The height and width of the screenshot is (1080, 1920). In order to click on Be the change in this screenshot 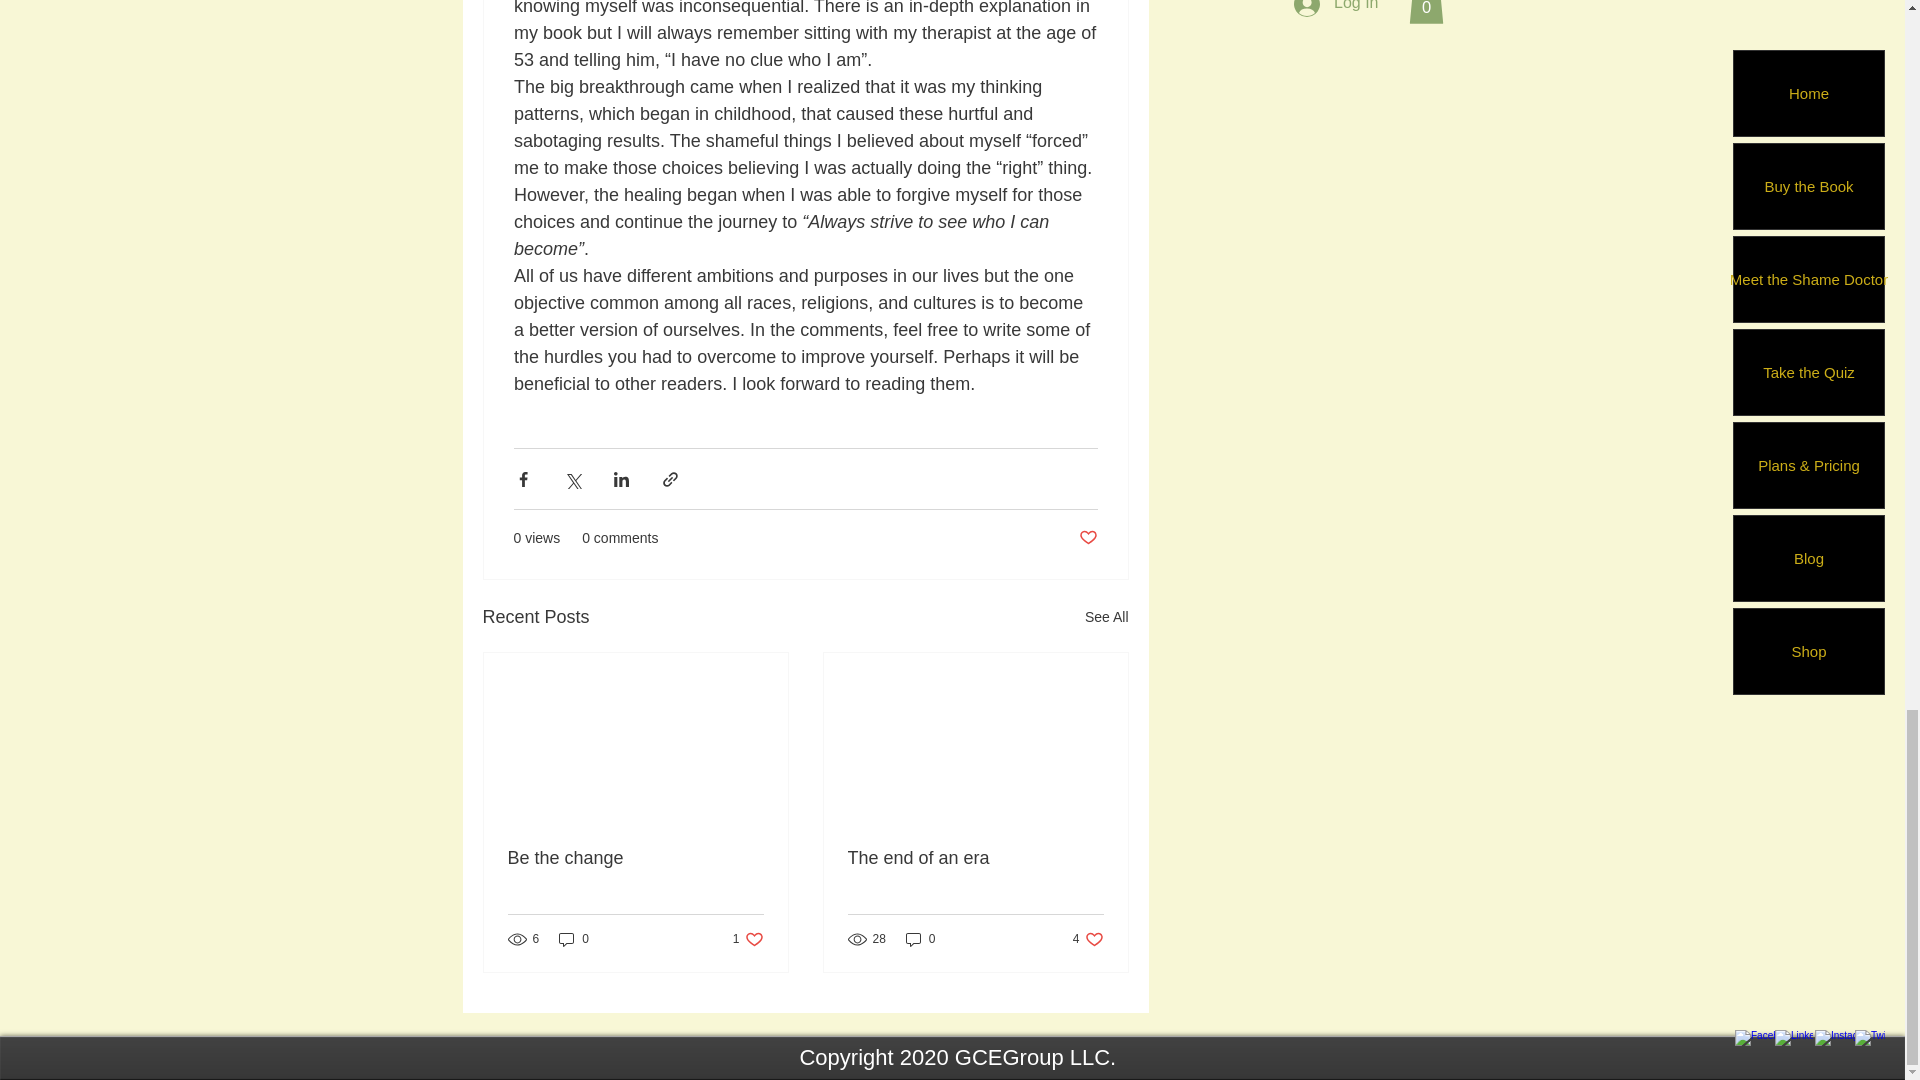, I will do `click(1086, 538)`.